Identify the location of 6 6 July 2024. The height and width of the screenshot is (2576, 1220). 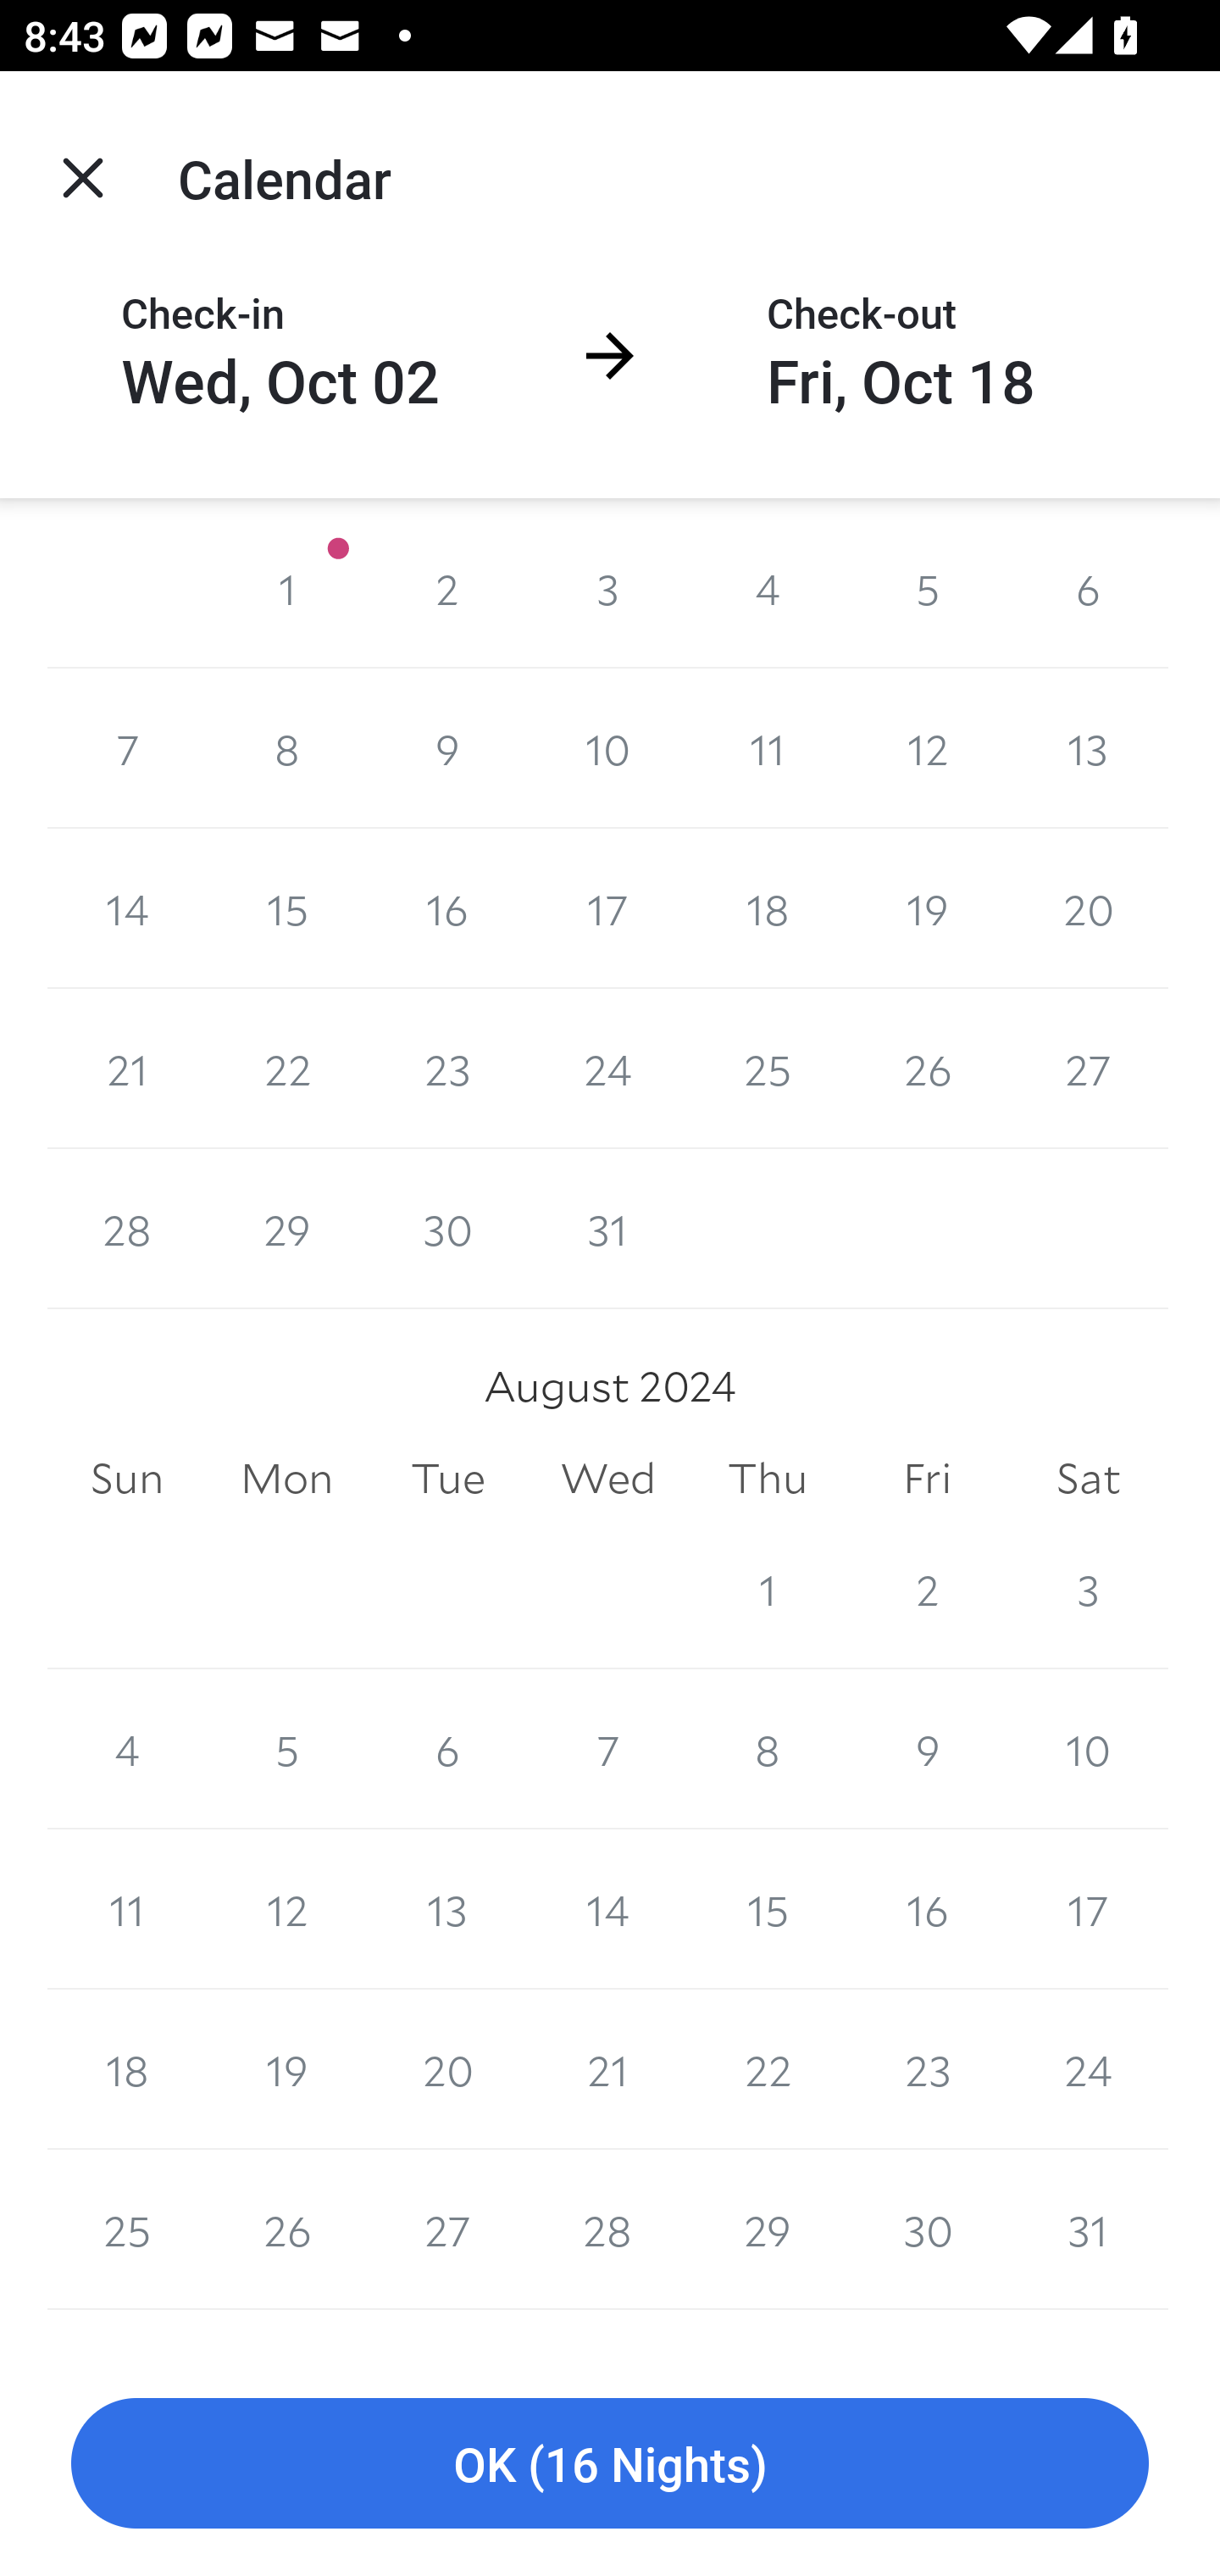
(1088, 588).